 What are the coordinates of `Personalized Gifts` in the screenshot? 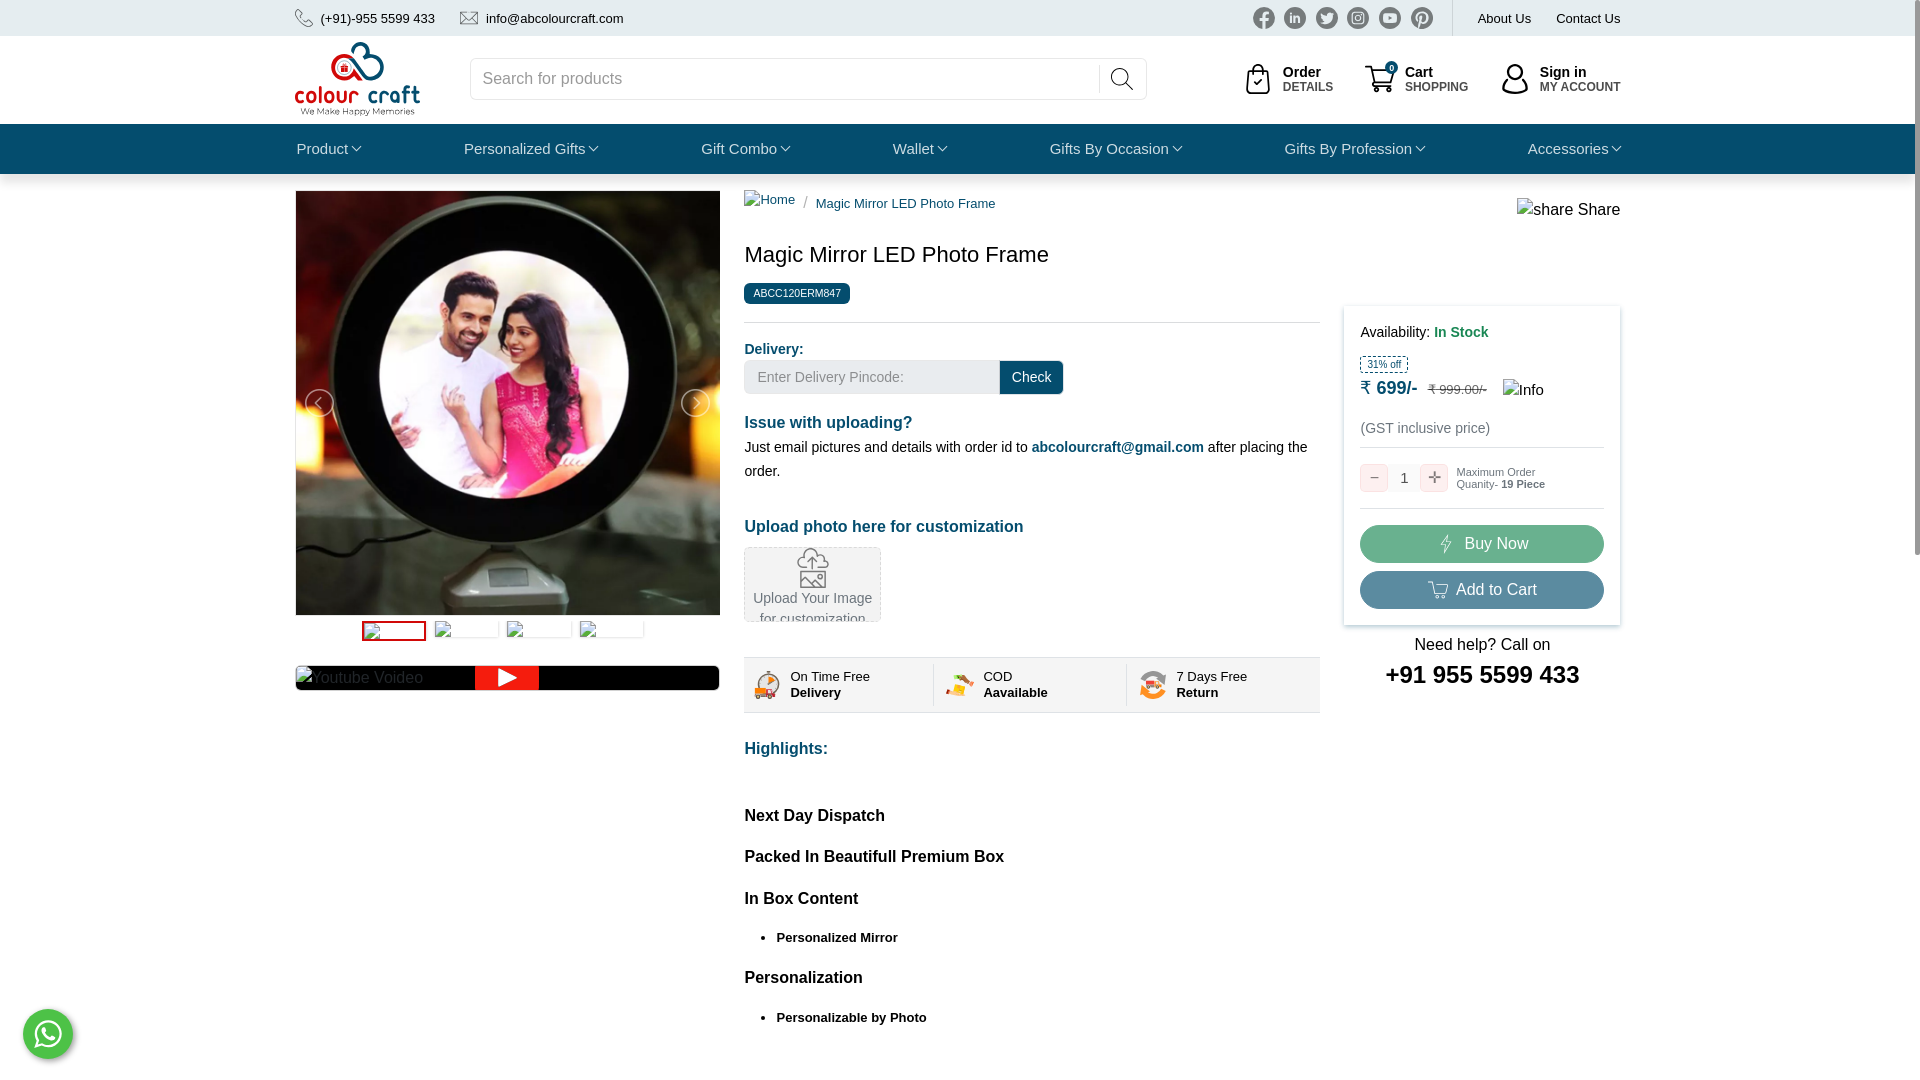 It's located at (1504, 18).